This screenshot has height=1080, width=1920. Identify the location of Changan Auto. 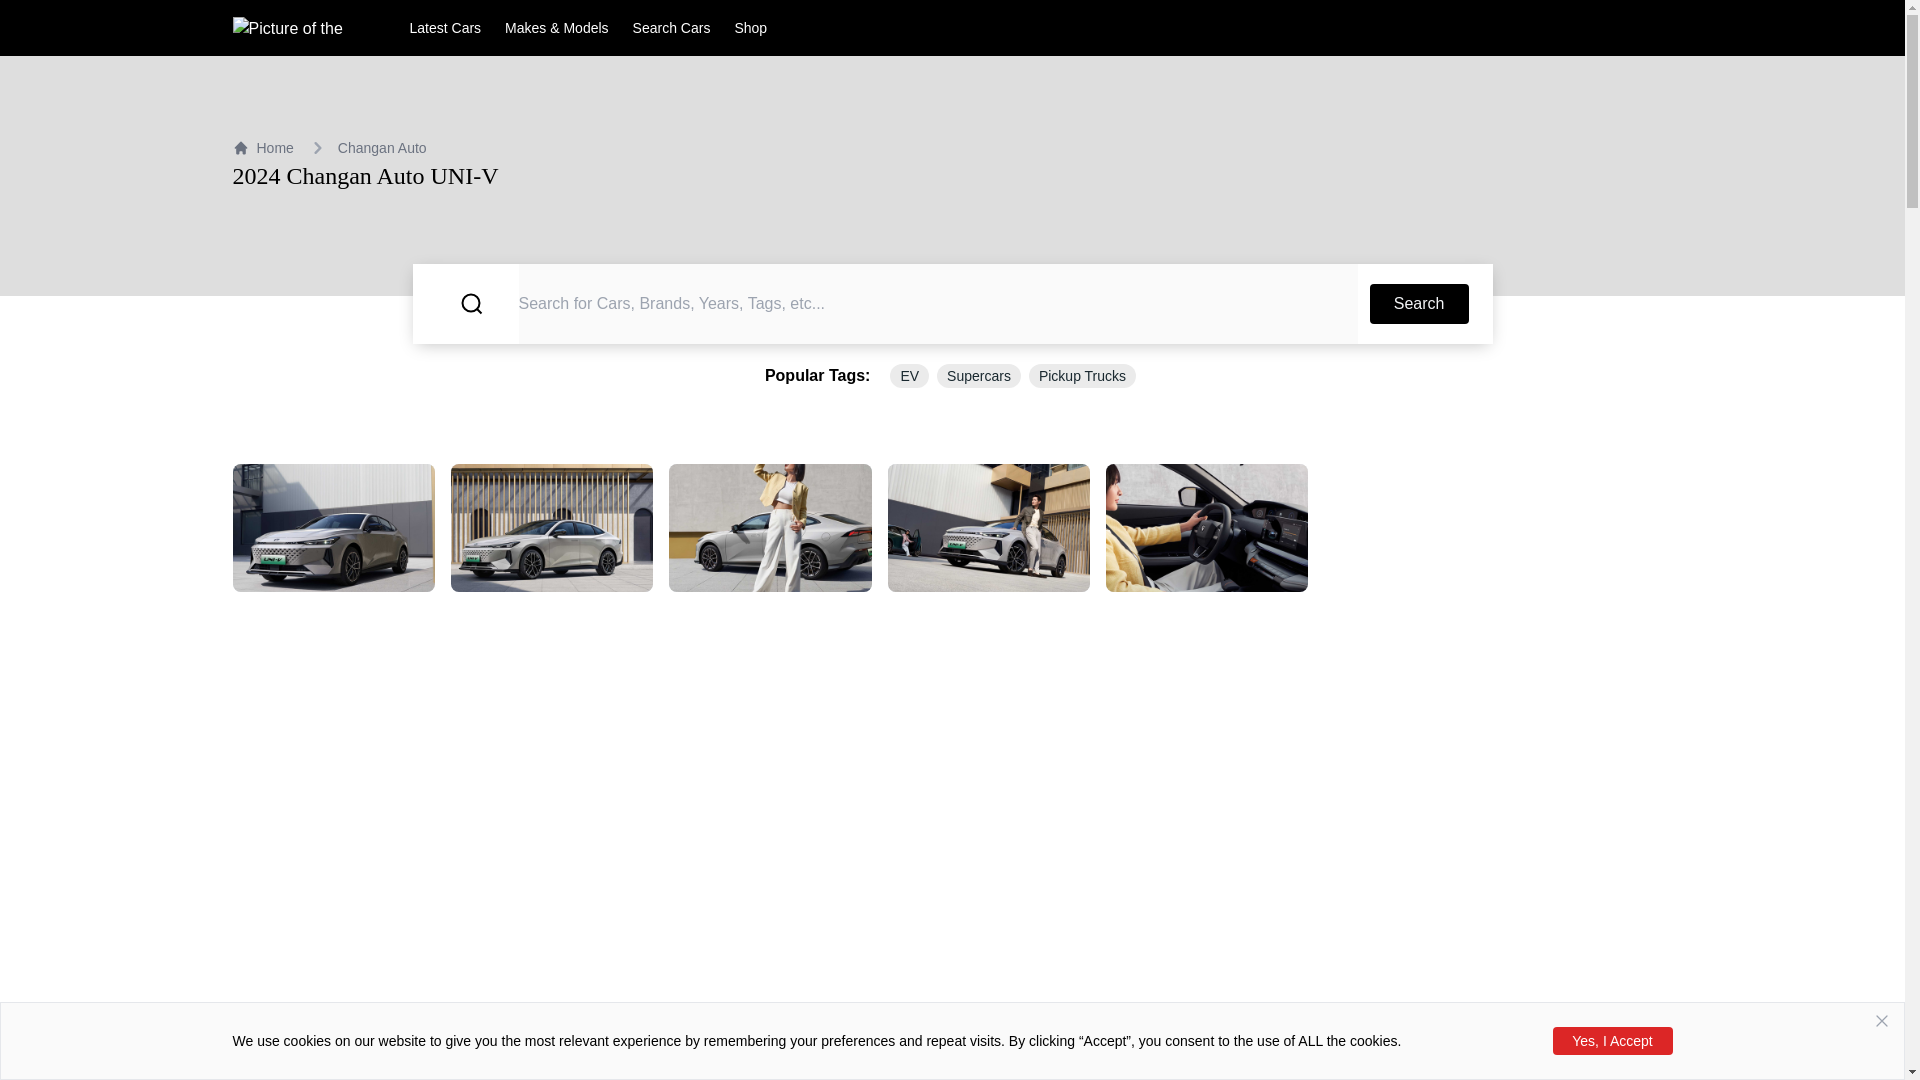
(382, 148).